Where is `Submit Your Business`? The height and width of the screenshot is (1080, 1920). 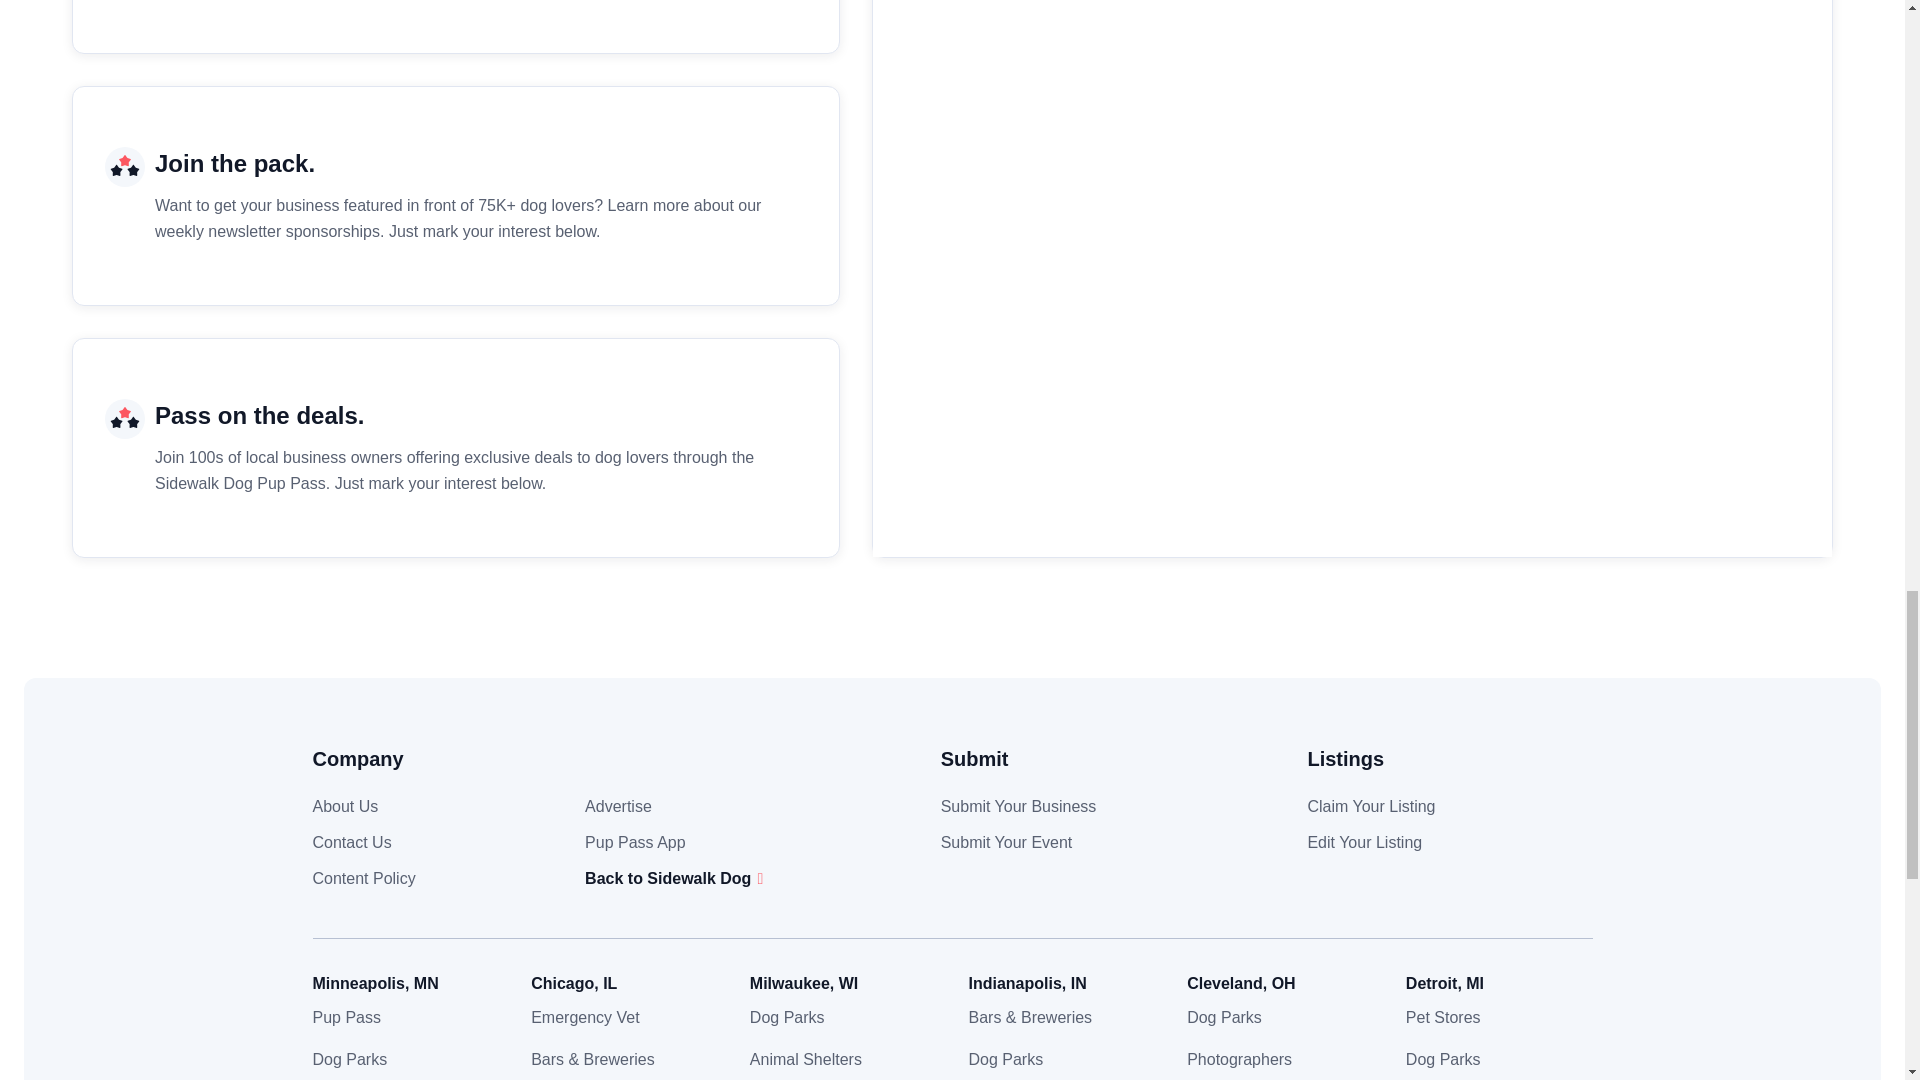
Submit Your Business is located at coordinates (1018, 806).